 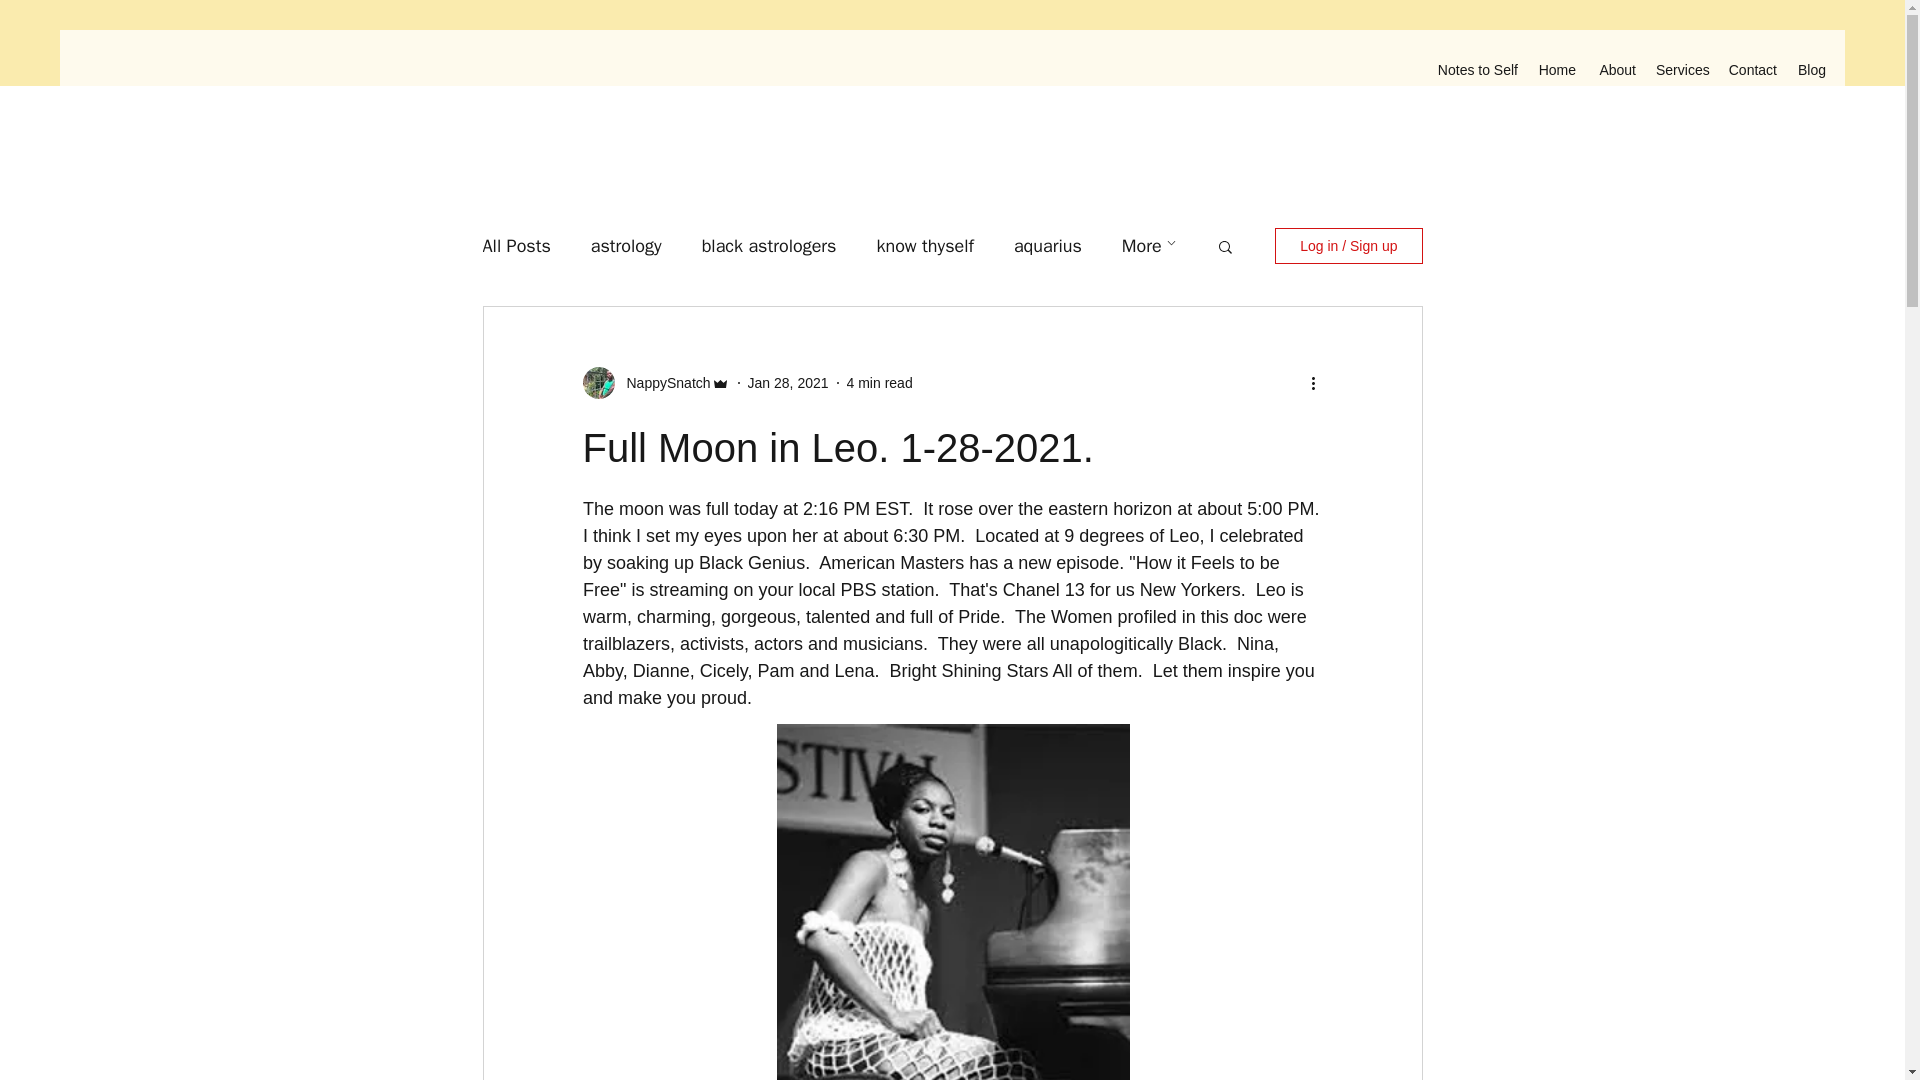 I want to click on Notes to Self, so click(x=1477, y=70).